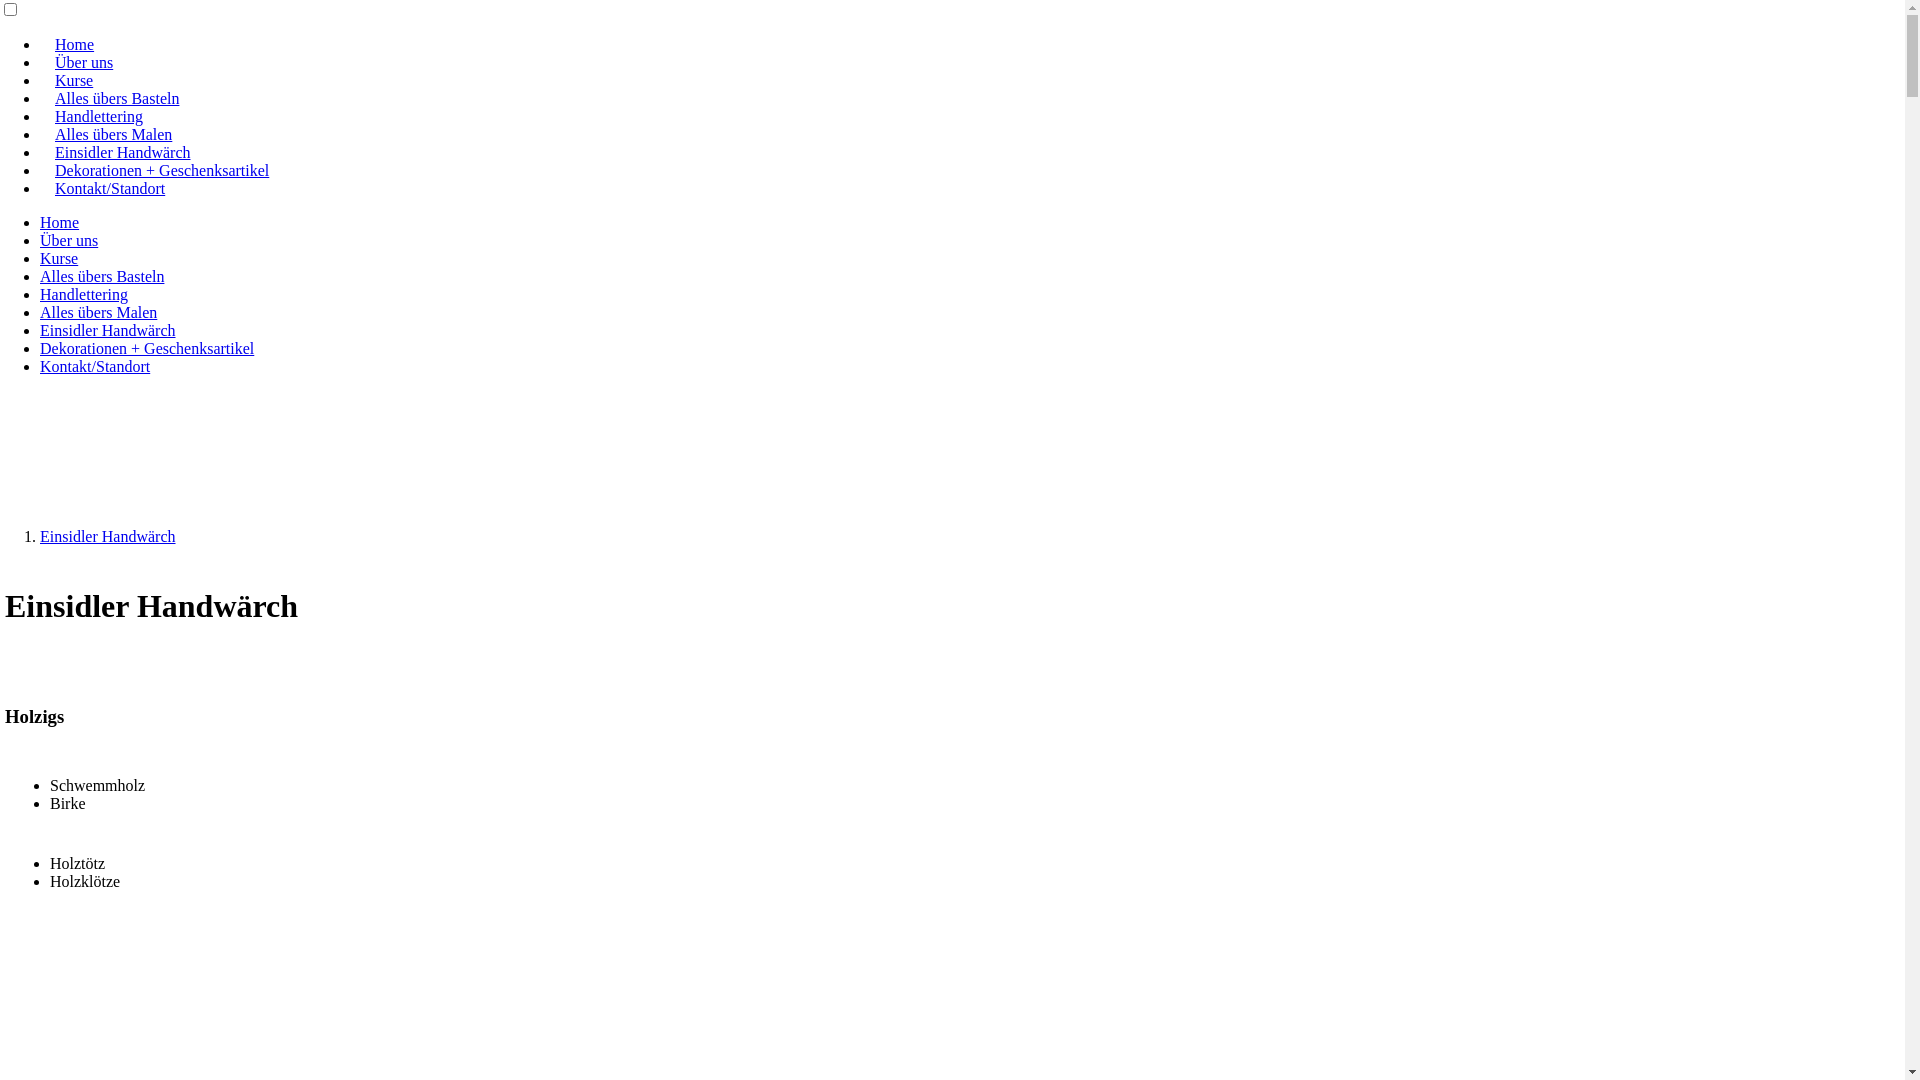 The height and width of the screenshot is (1080, 1920). Describe the element at coordinates (162, 170) in the screenshot. I see `Dekorationen + Geschenksartikel` at that location.